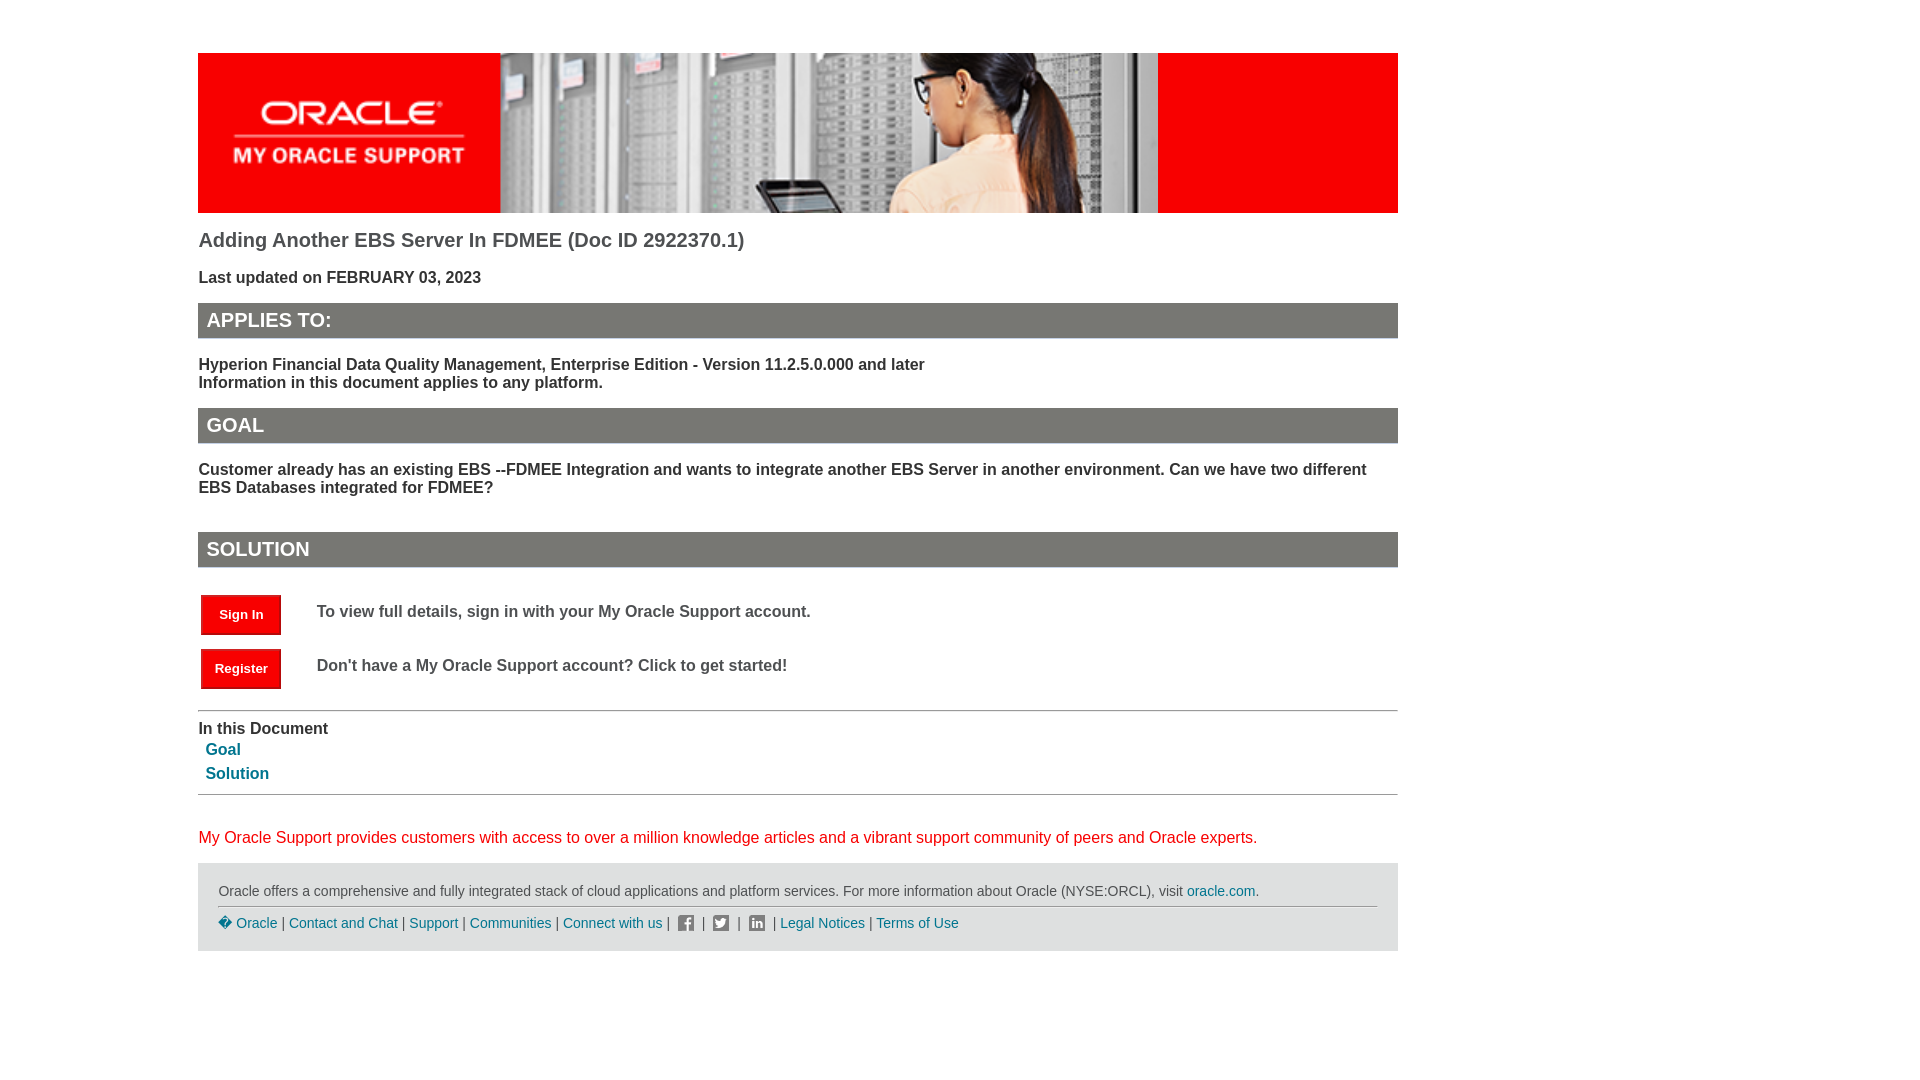  I want to click on Support, so click(433, 922).